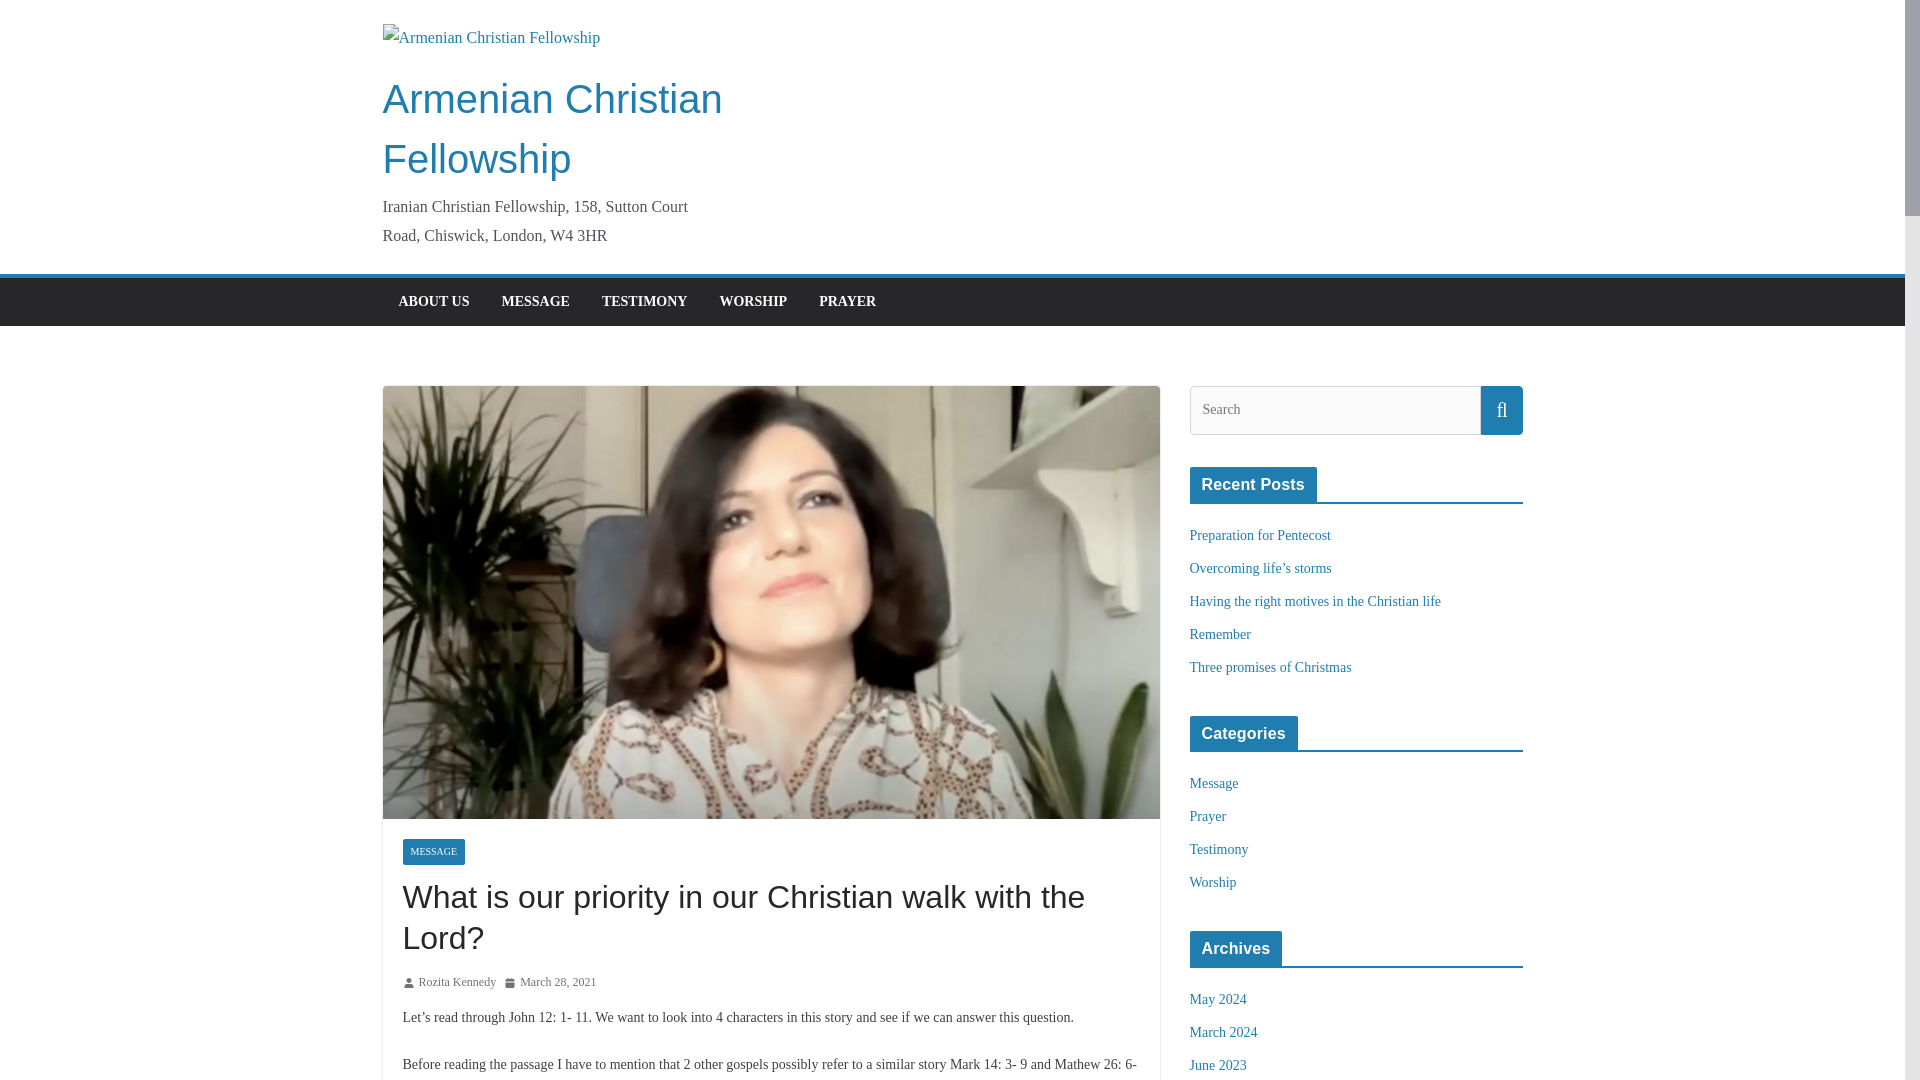 The width and height of the screenshot is (1920, 1080). I want to click on Having the right motives in the Christian life, so click(1316, 602).